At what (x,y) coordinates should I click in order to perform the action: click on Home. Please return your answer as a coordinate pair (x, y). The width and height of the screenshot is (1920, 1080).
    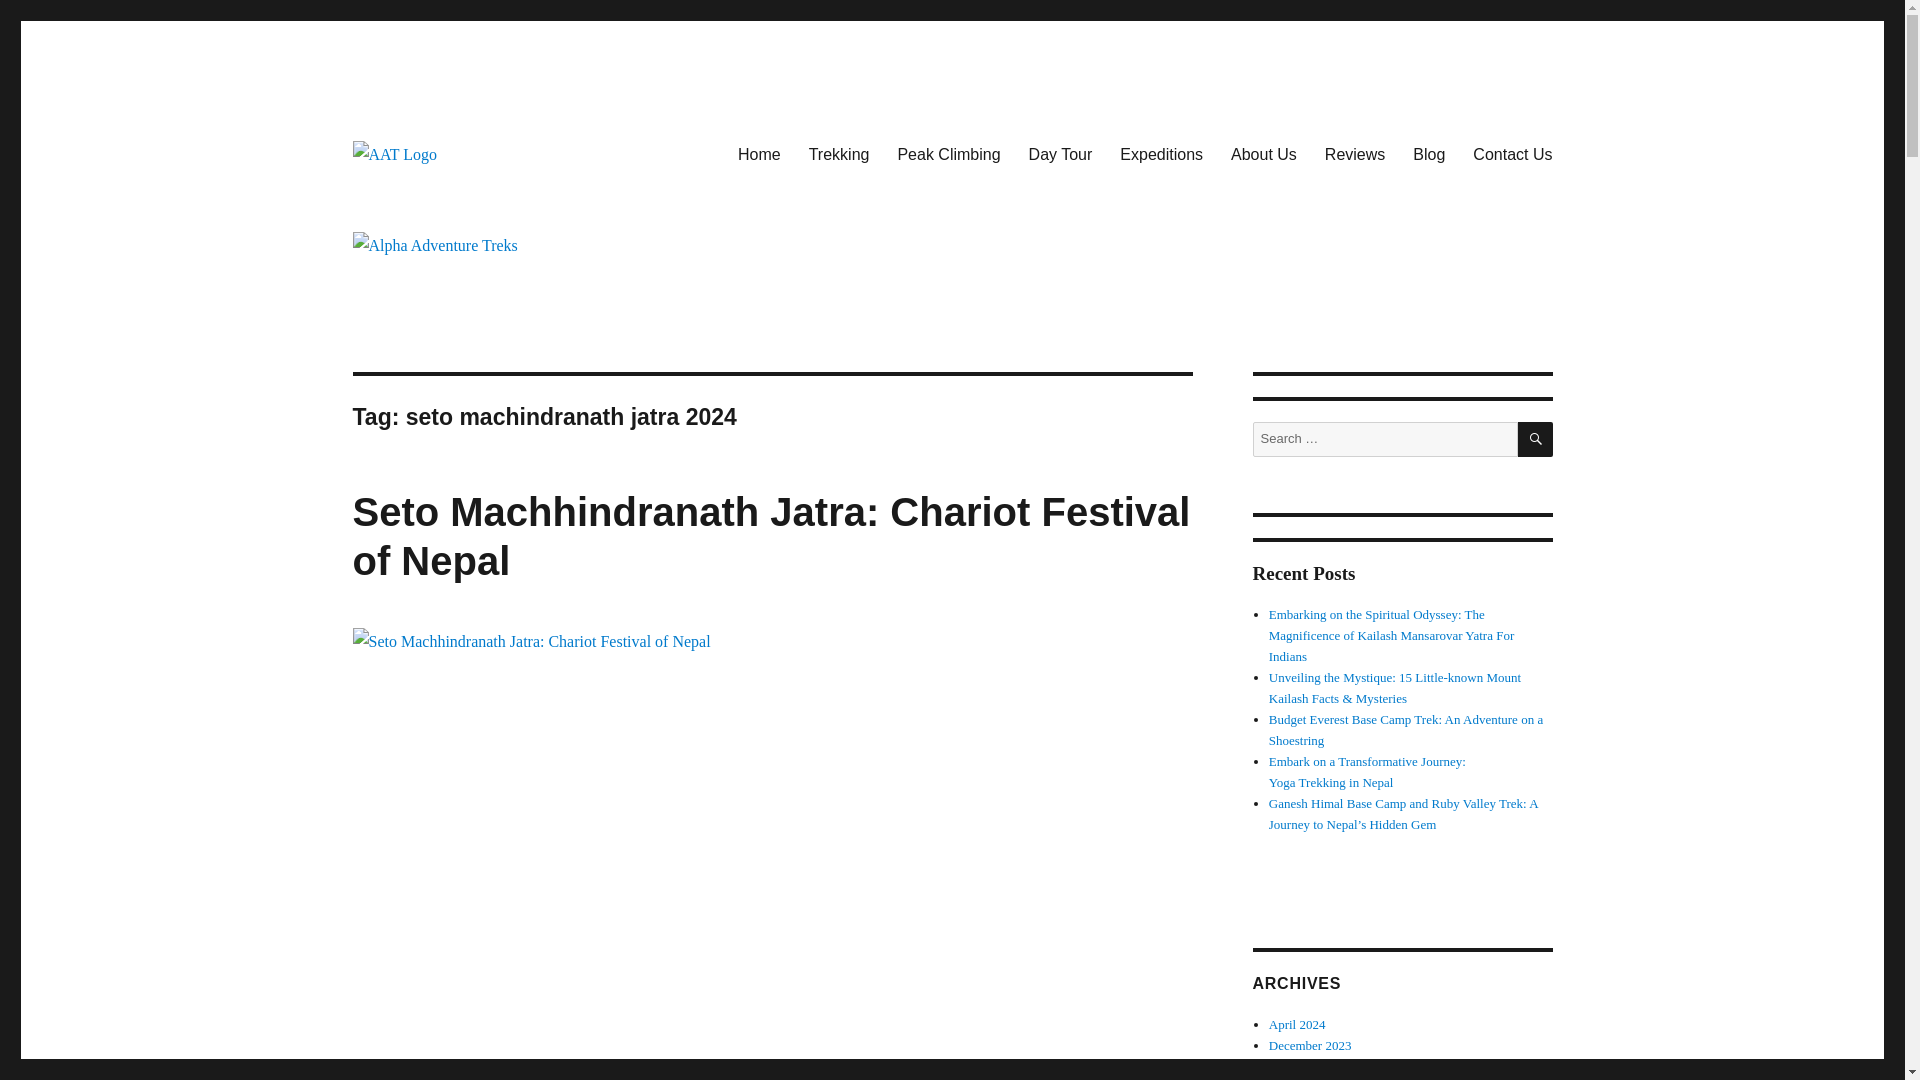
    Looking at the image, I should click on (758, 153).